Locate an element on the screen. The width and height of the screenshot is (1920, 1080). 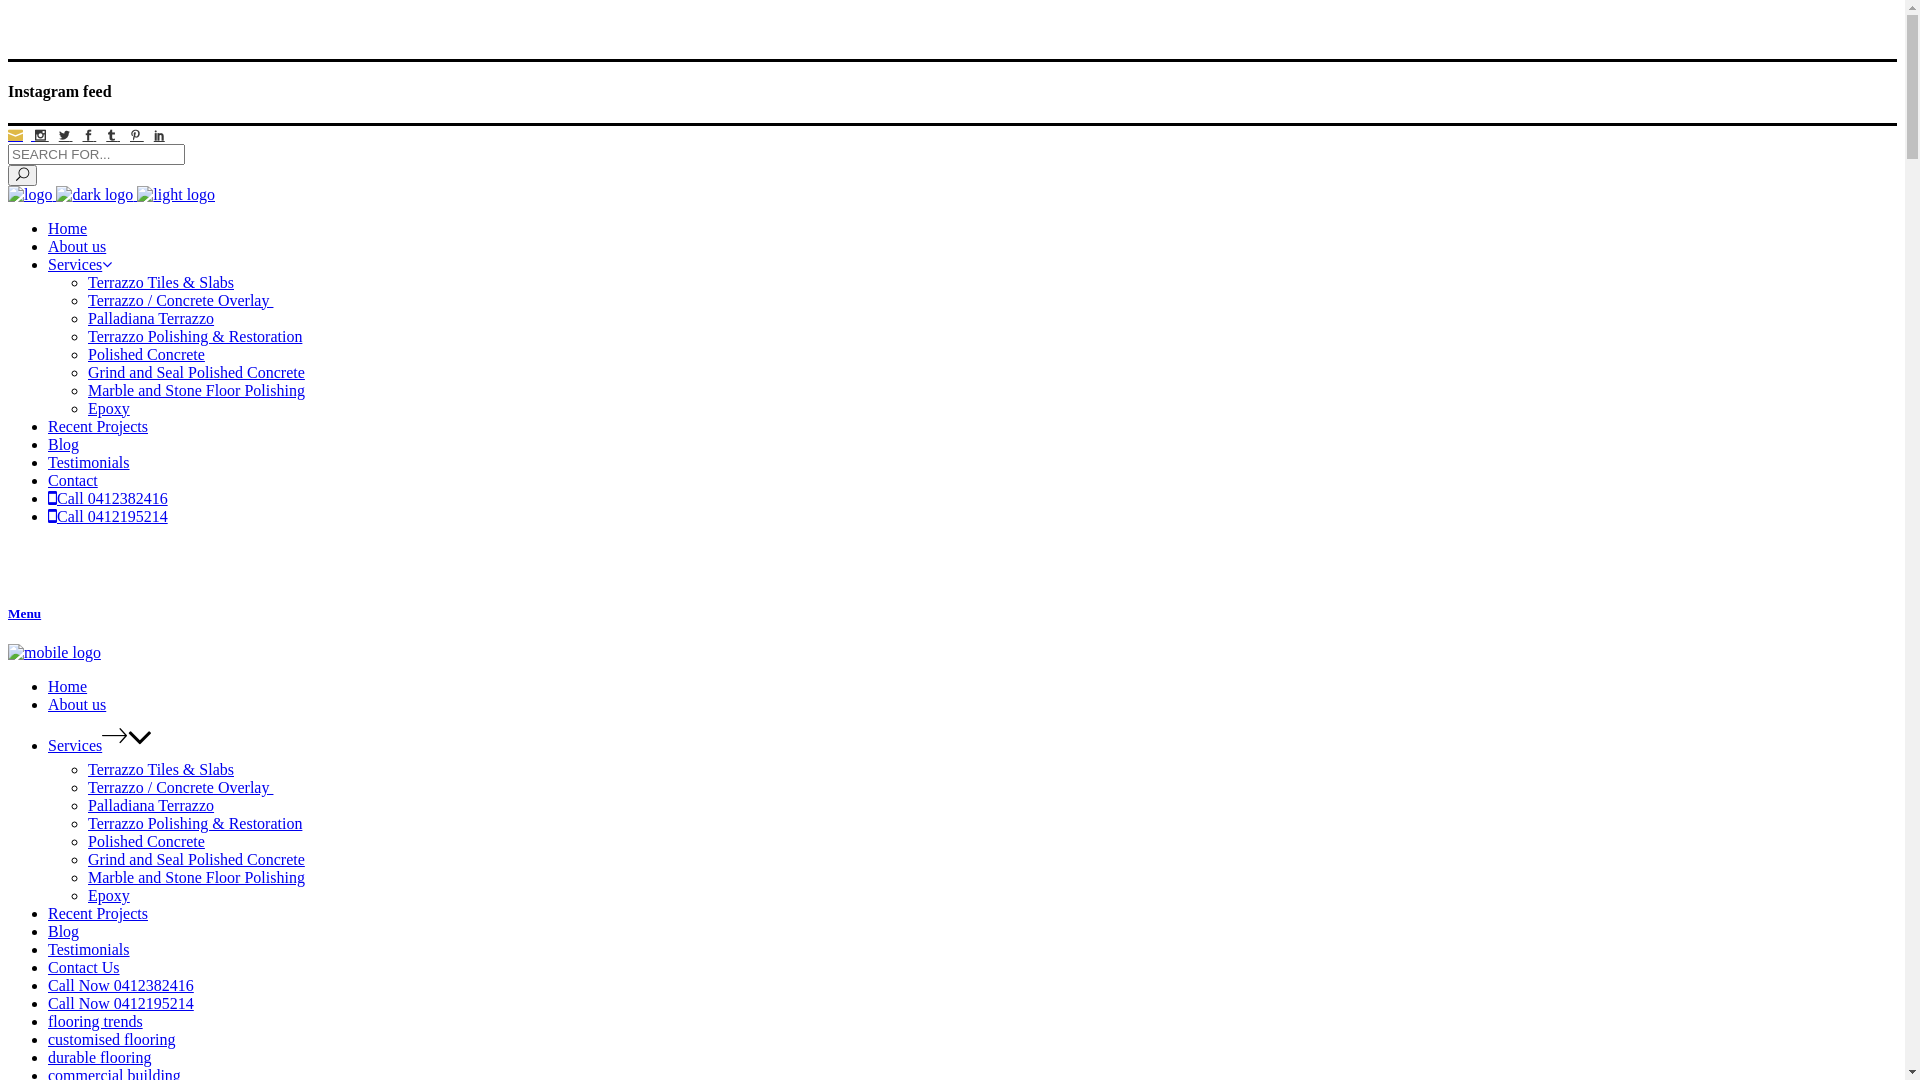
Marble and Stone Floor Polishing is located at coordinates (196, 390).